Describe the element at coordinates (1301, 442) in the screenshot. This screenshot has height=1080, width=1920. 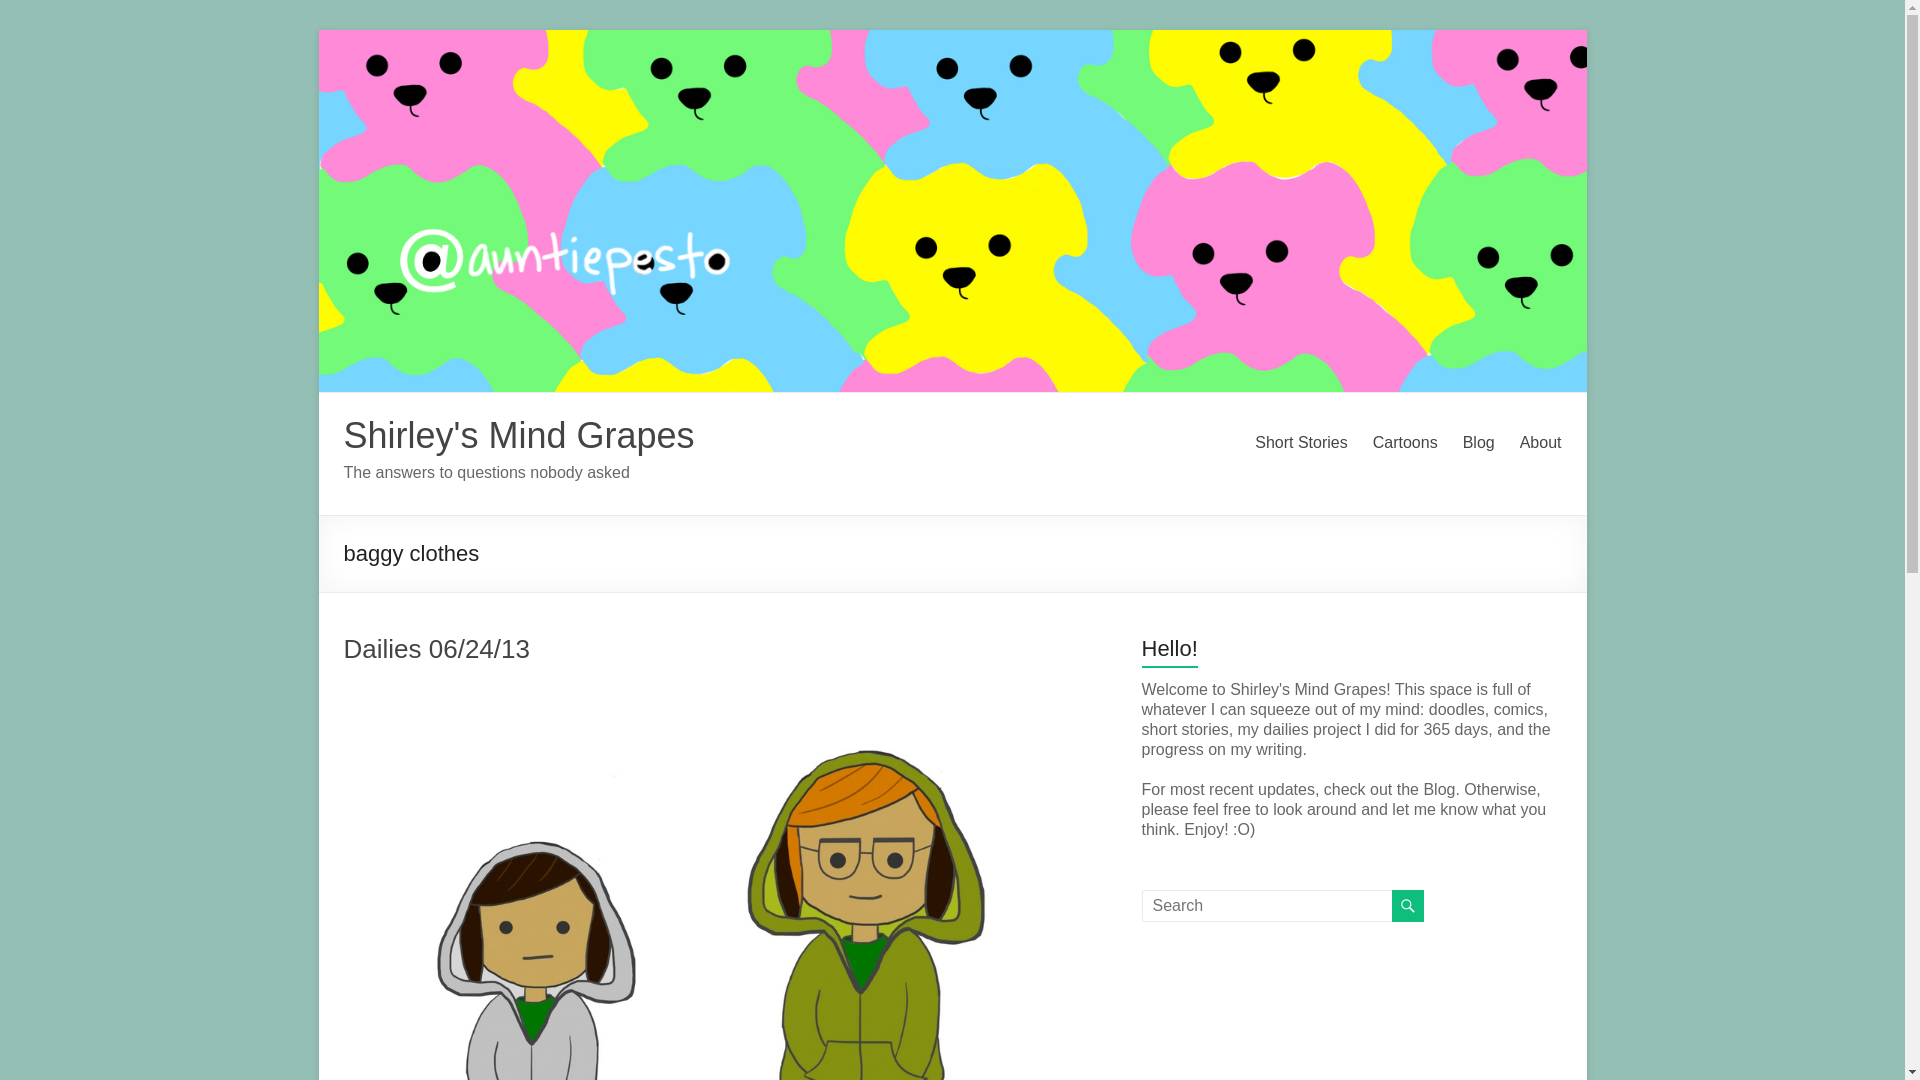
I see `Short Stories` at that location.